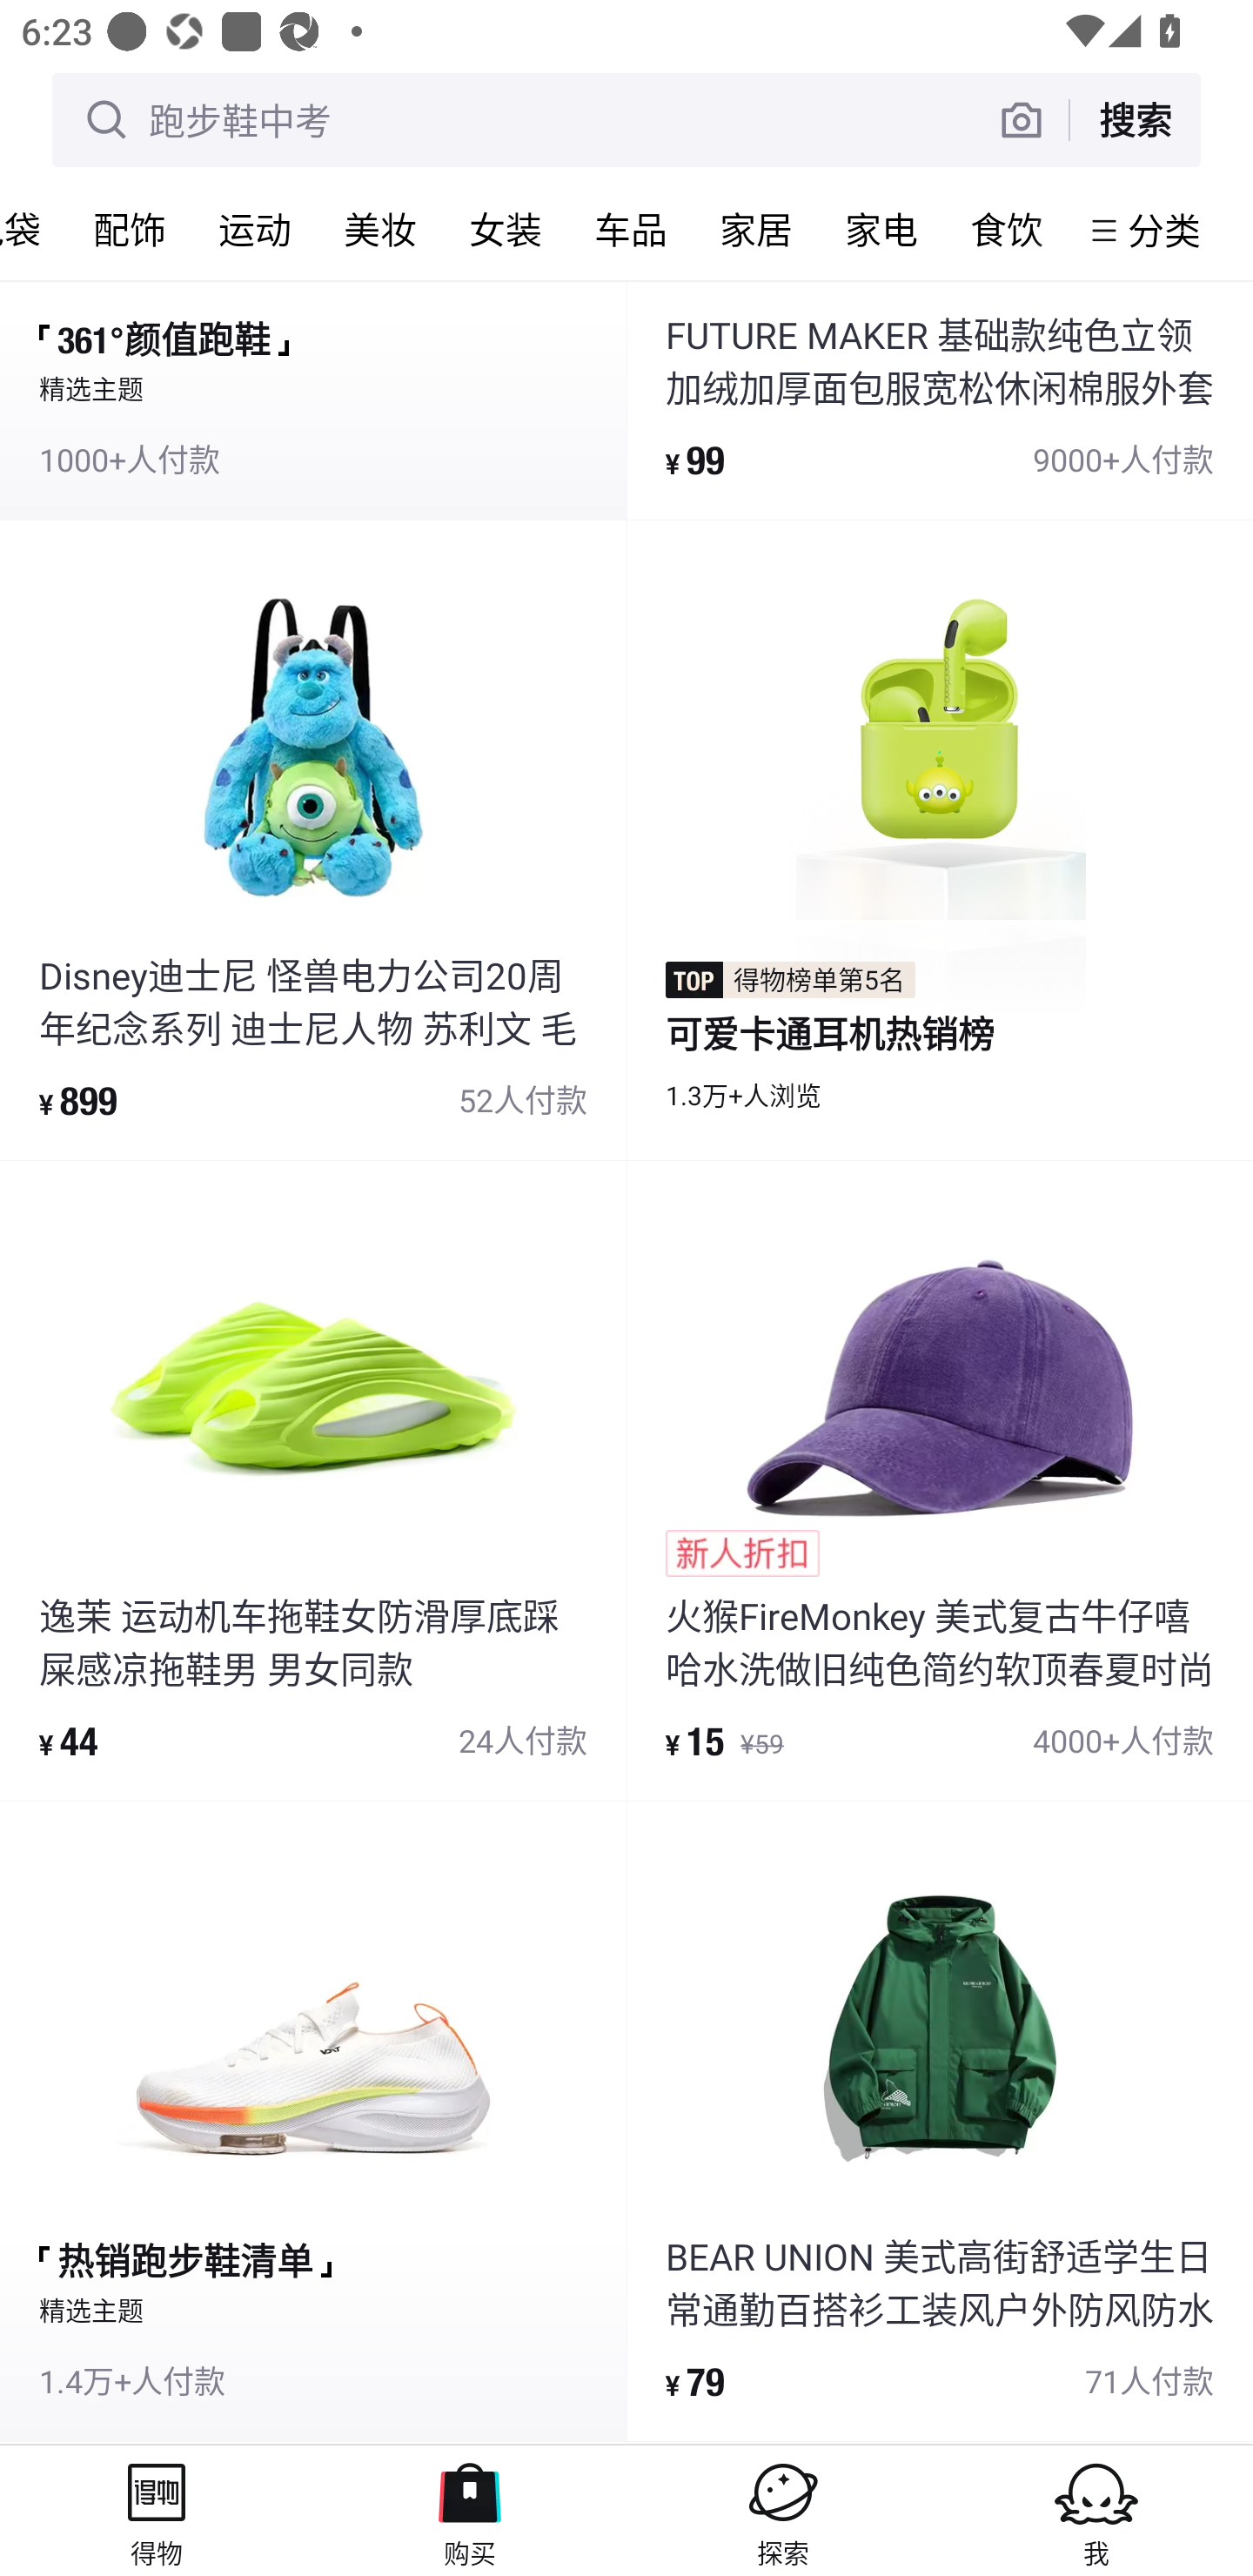 The image size is (1253, 2576). Describe the element at coordinates (470, 2510) in the screenshot. I see `购买` at that location.